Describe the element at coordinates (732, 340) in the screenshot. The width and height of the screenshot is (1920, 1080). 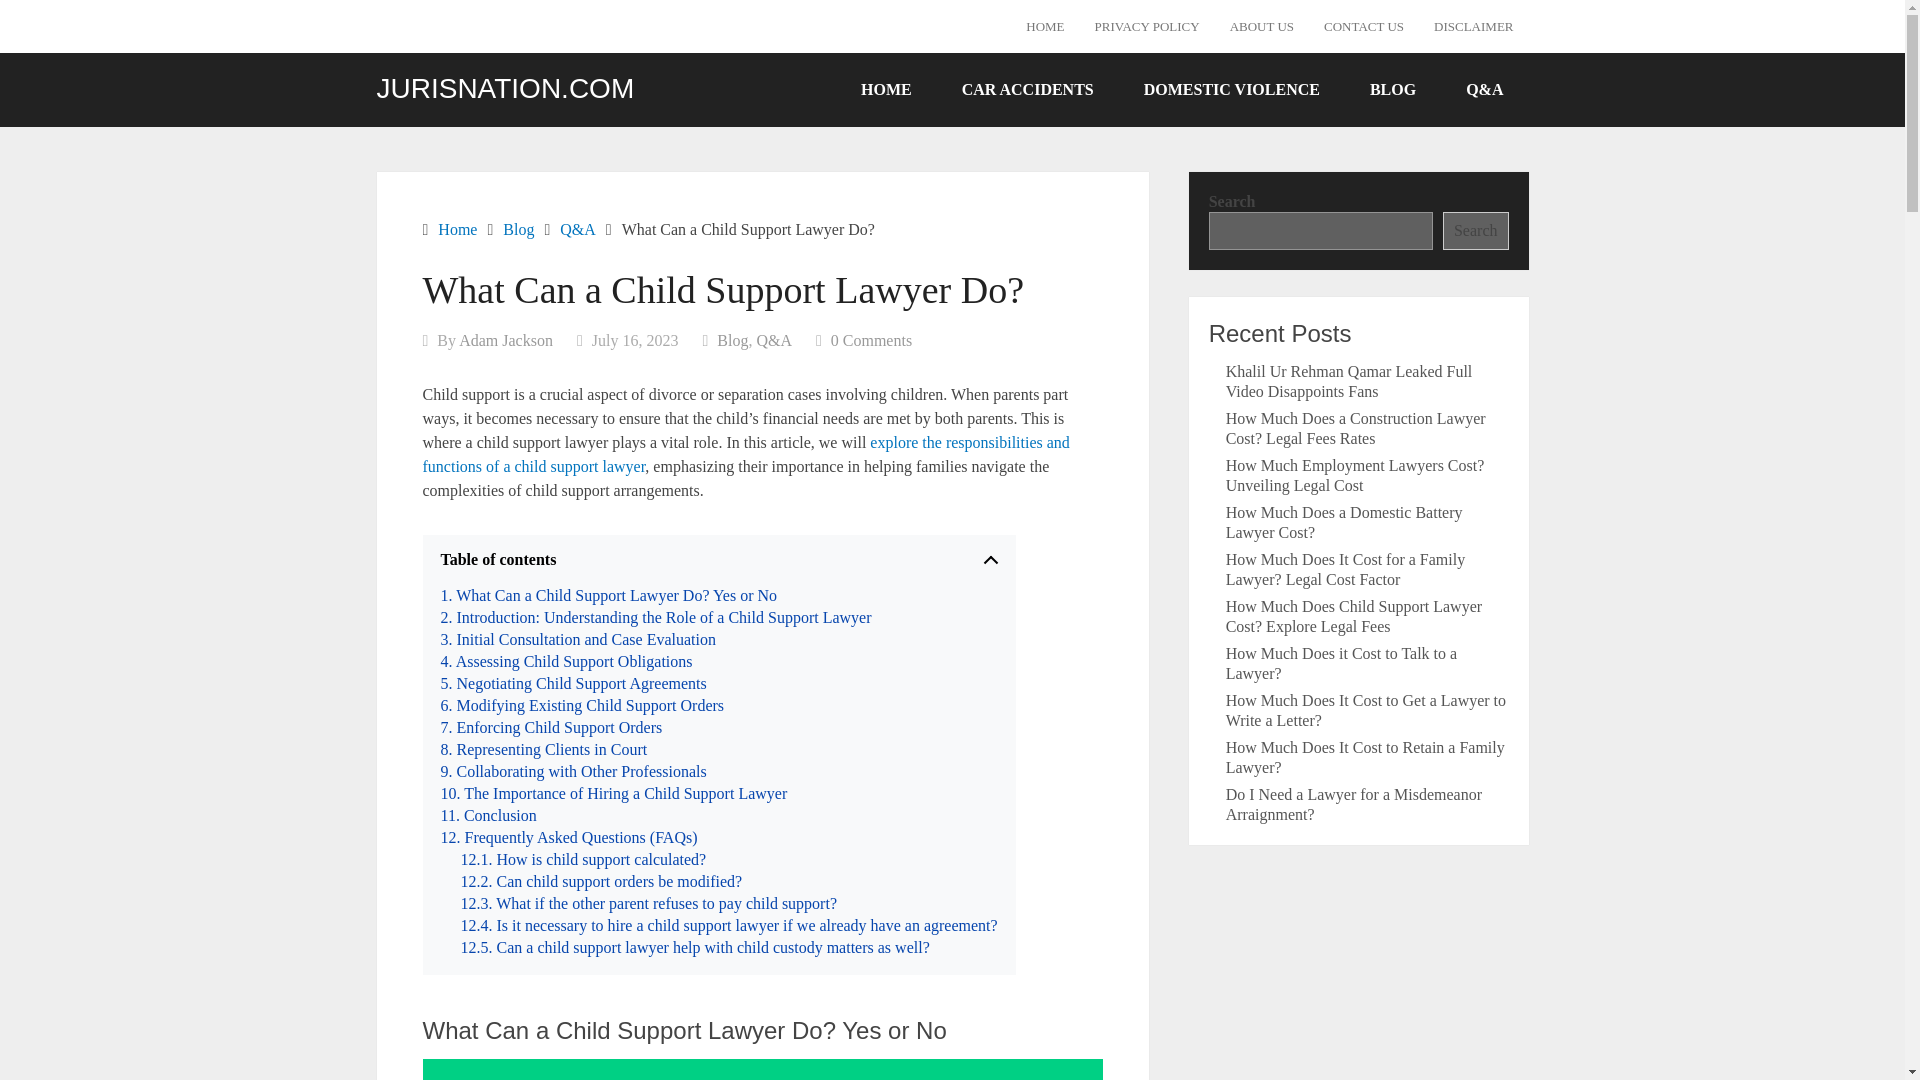
I see `Blog` at that location.